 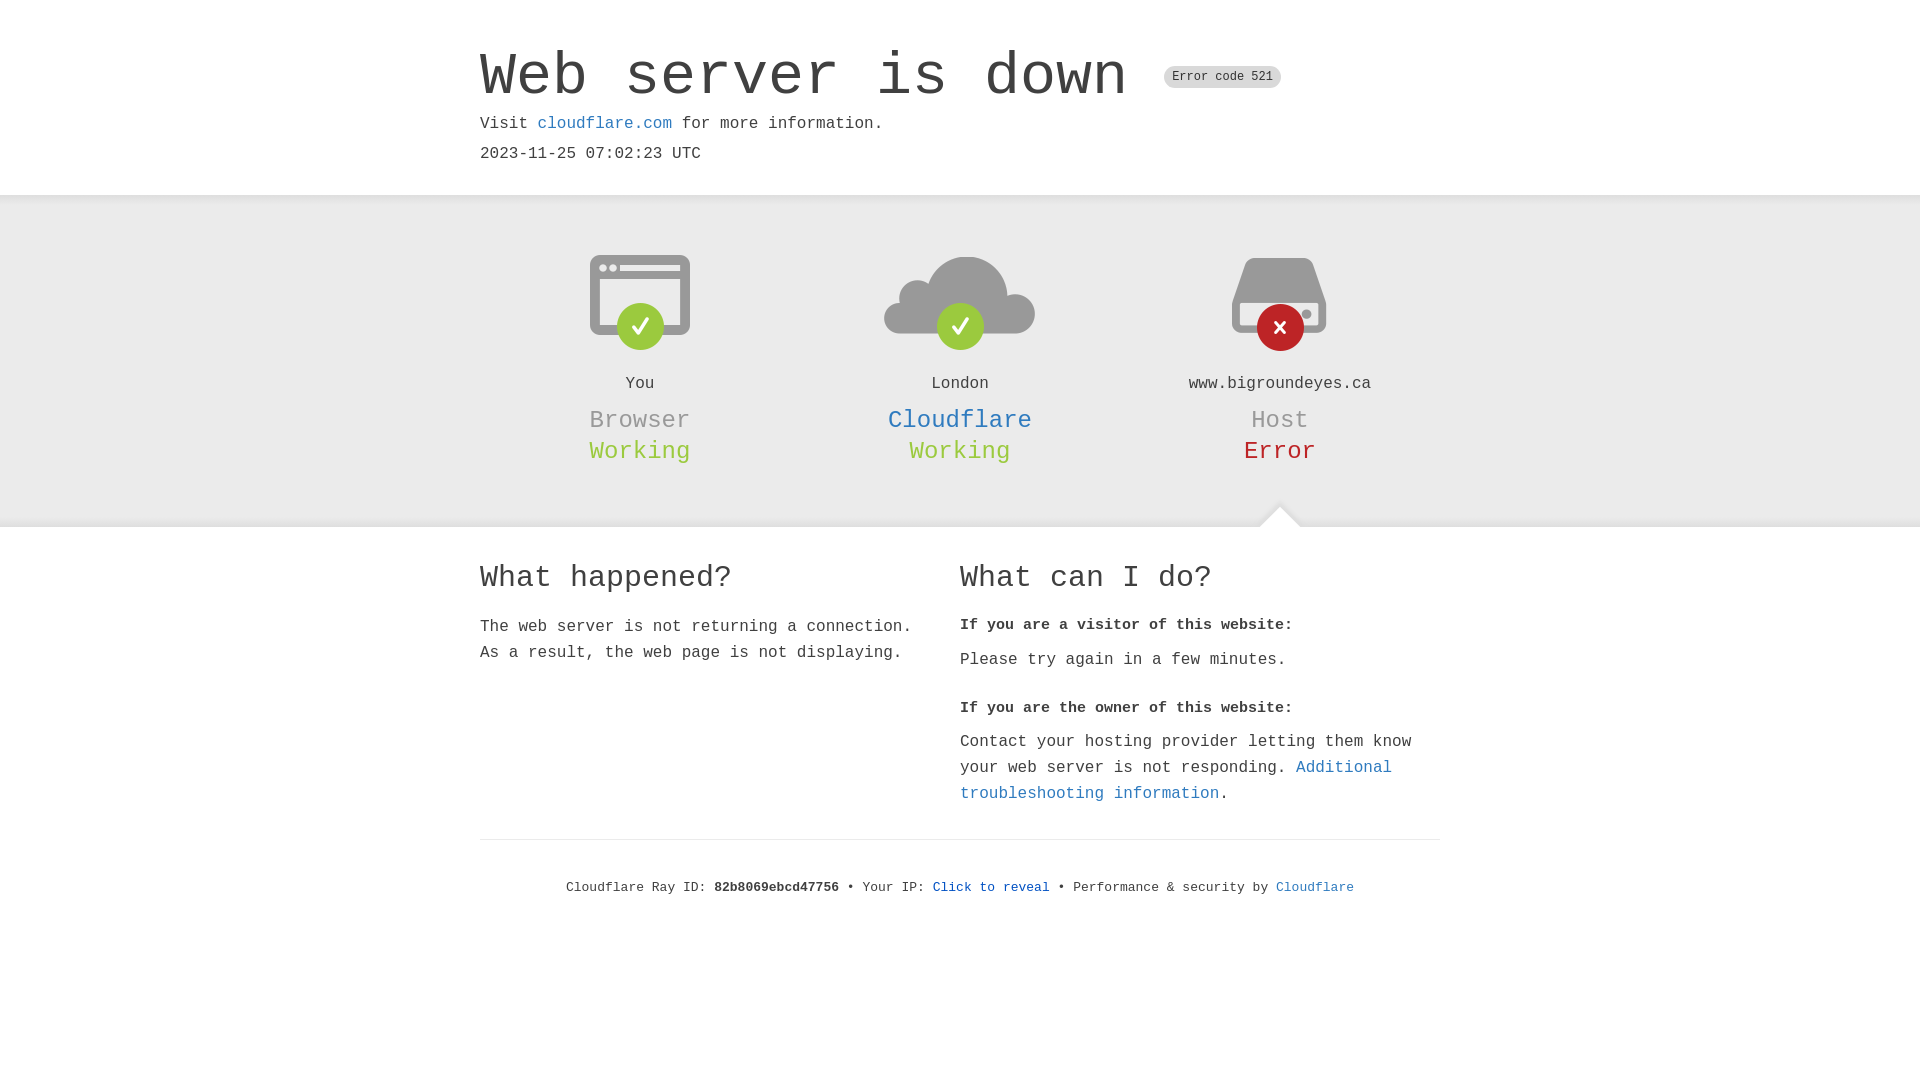 What do you see at coordinates (992, 888) in the screenshot?
I see `Click to reveal` at bounding box center [992, 888].